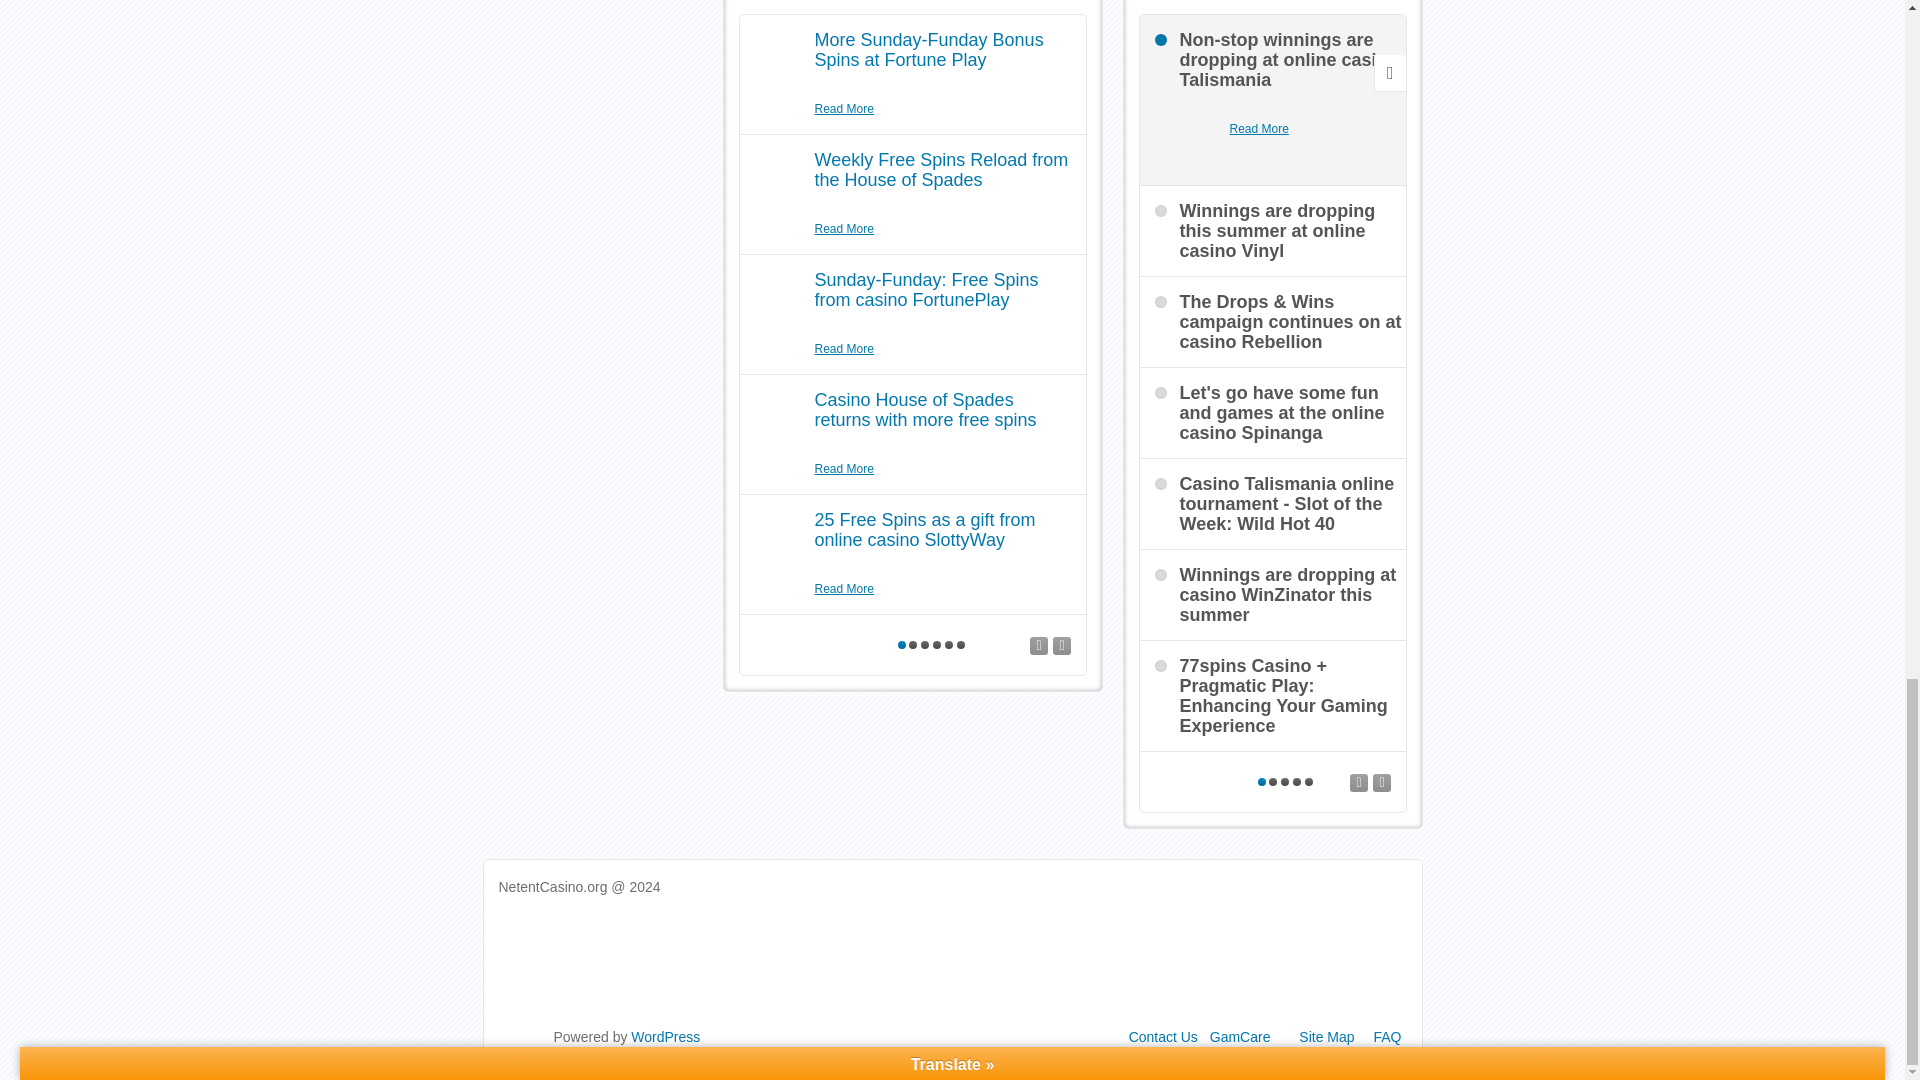 The height and width of the screenshot is (1080, 1920). Describe the element at coordinates (926, 290) in the screenshot. I see `Sunday-Funday: Free Spins from casino FortunePlay` at that location.